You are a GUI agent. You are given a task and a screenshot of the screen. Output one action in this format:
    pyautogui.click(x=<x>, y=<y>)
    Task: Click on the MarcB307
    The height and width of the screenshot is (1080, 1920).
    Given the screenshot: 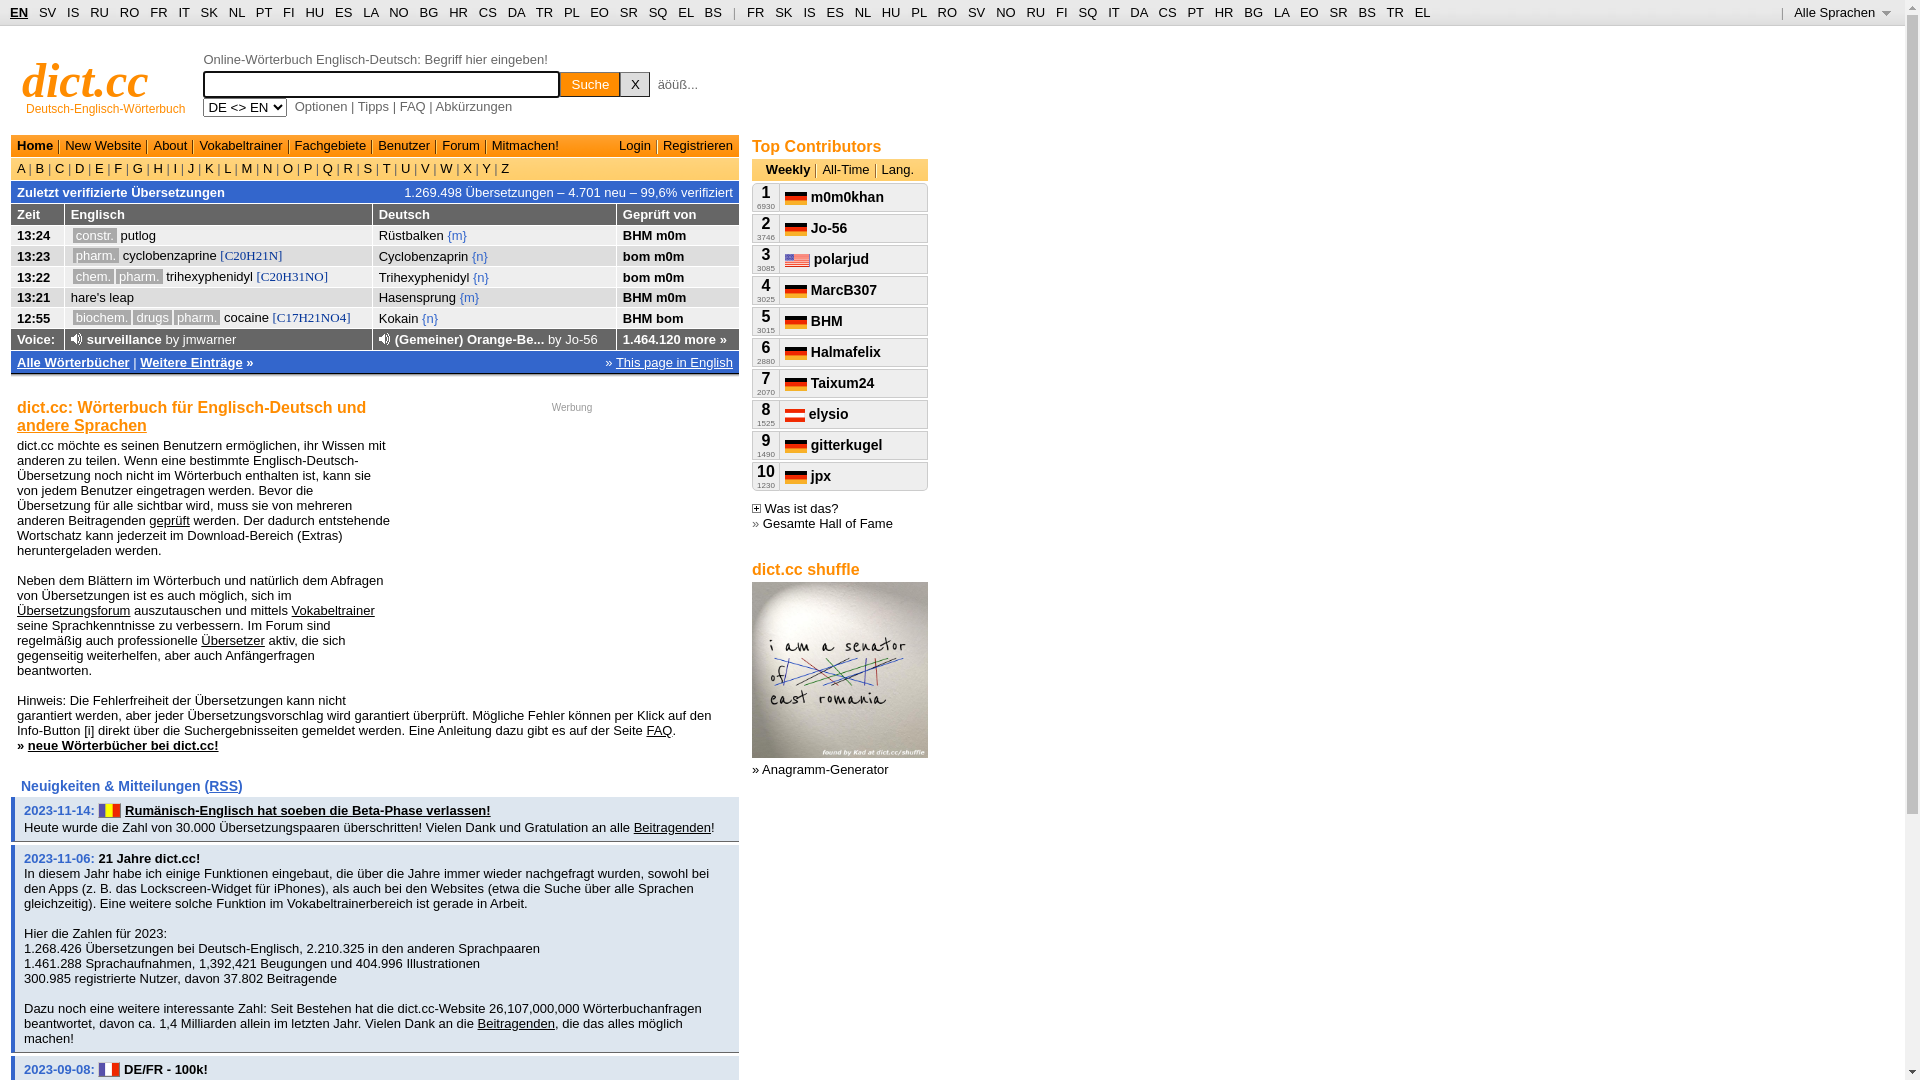 What is the action you would take?
    pyautogui.click(x=831, y=290)
    